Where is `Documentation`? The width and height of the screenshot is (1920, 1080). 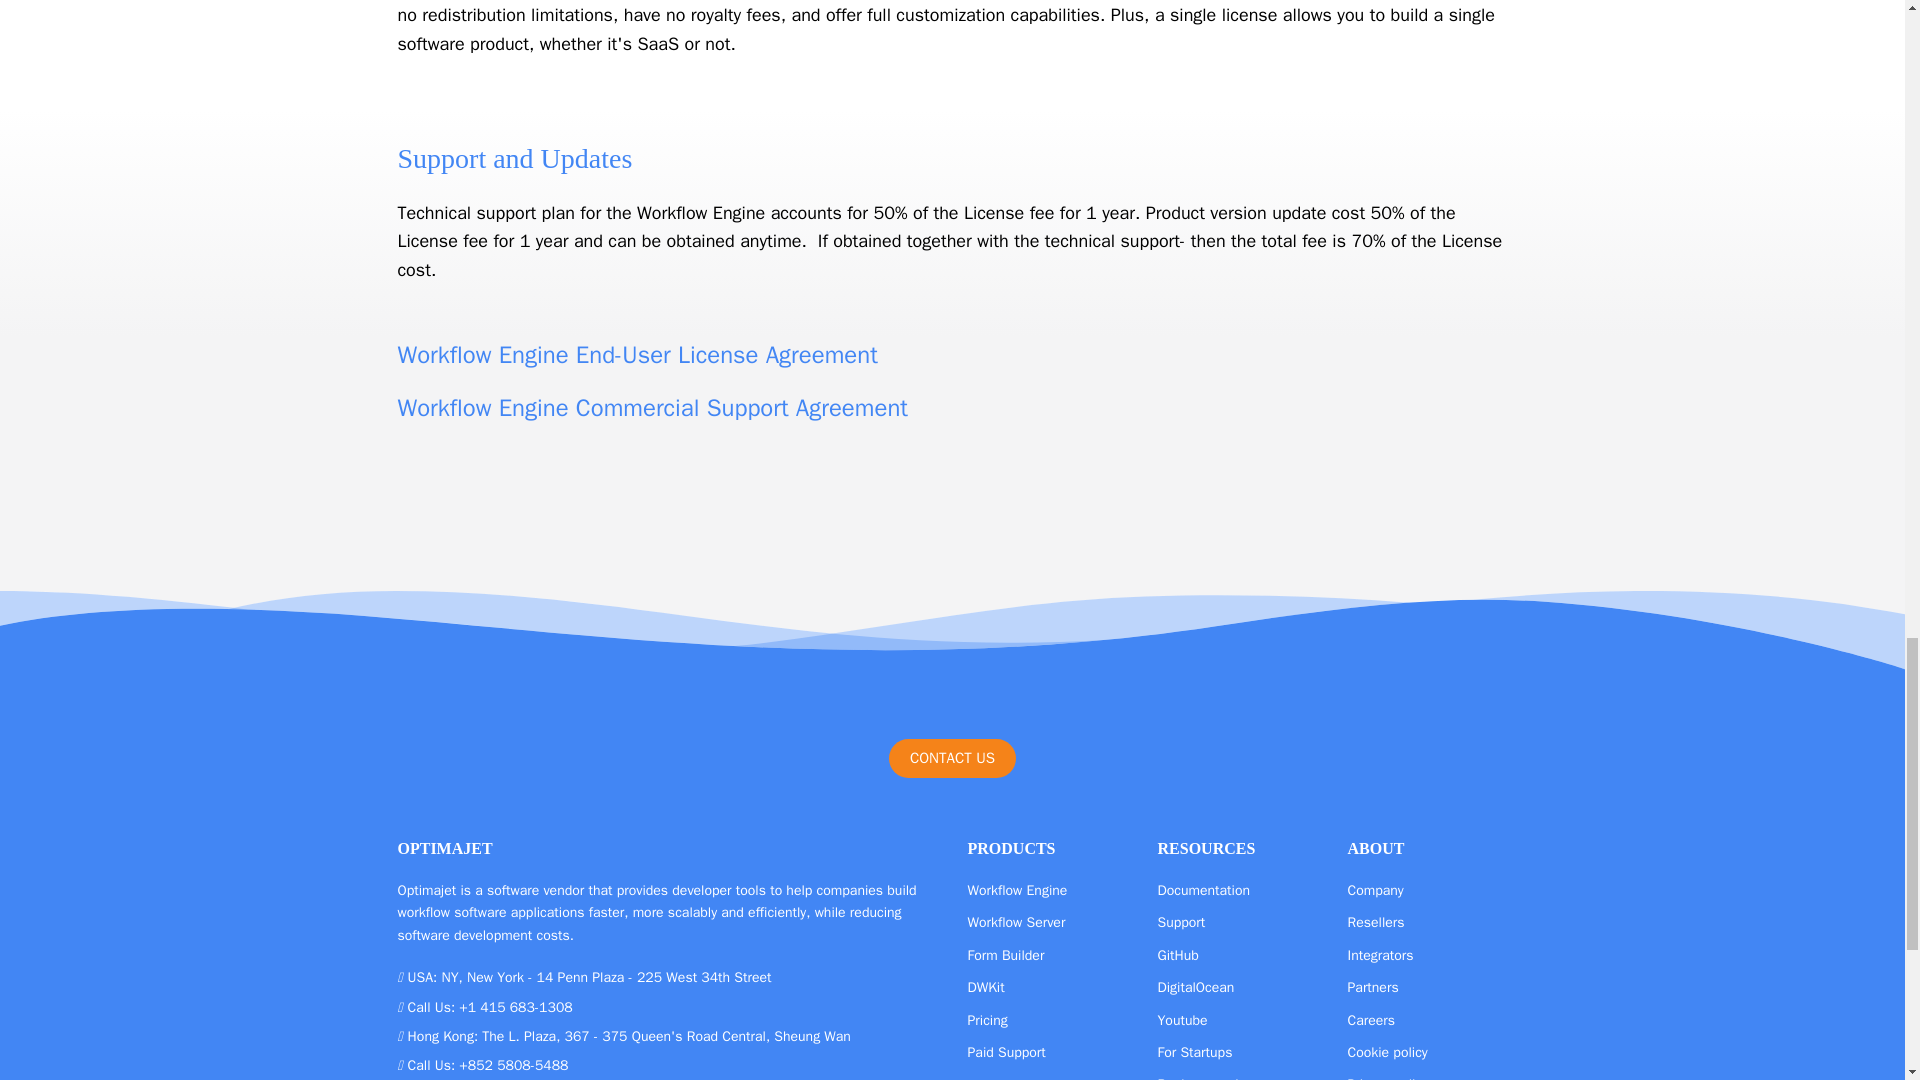
Documentation is located at coordinates (1204, 890).